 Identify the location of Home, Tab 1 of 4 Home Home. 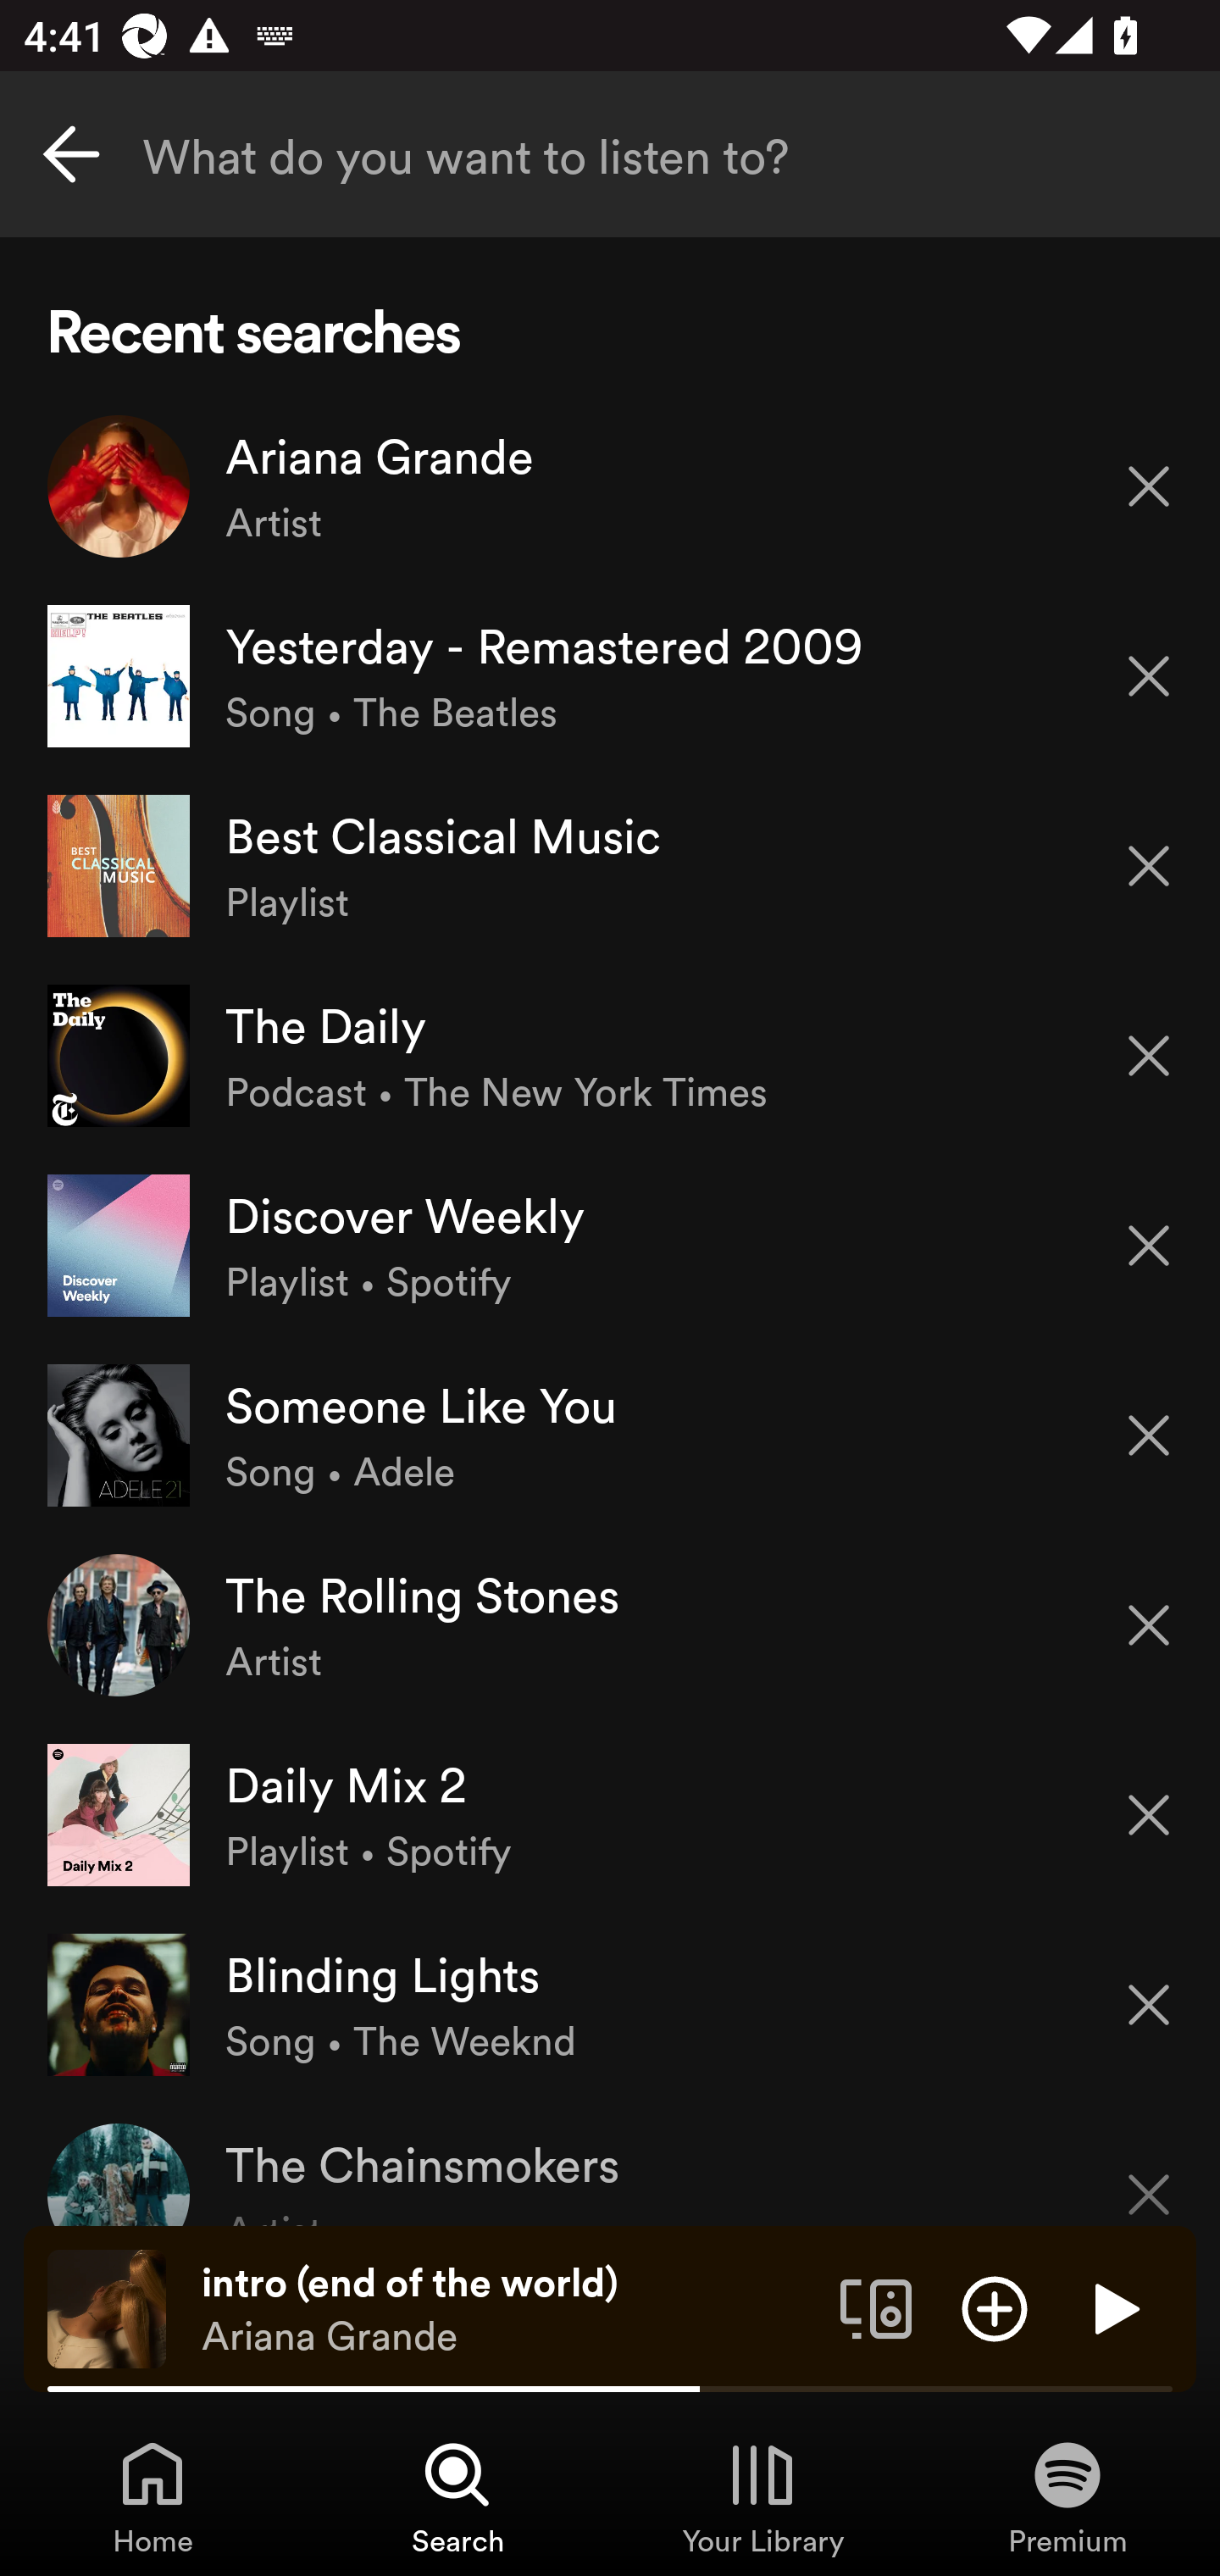
(152, 2496).